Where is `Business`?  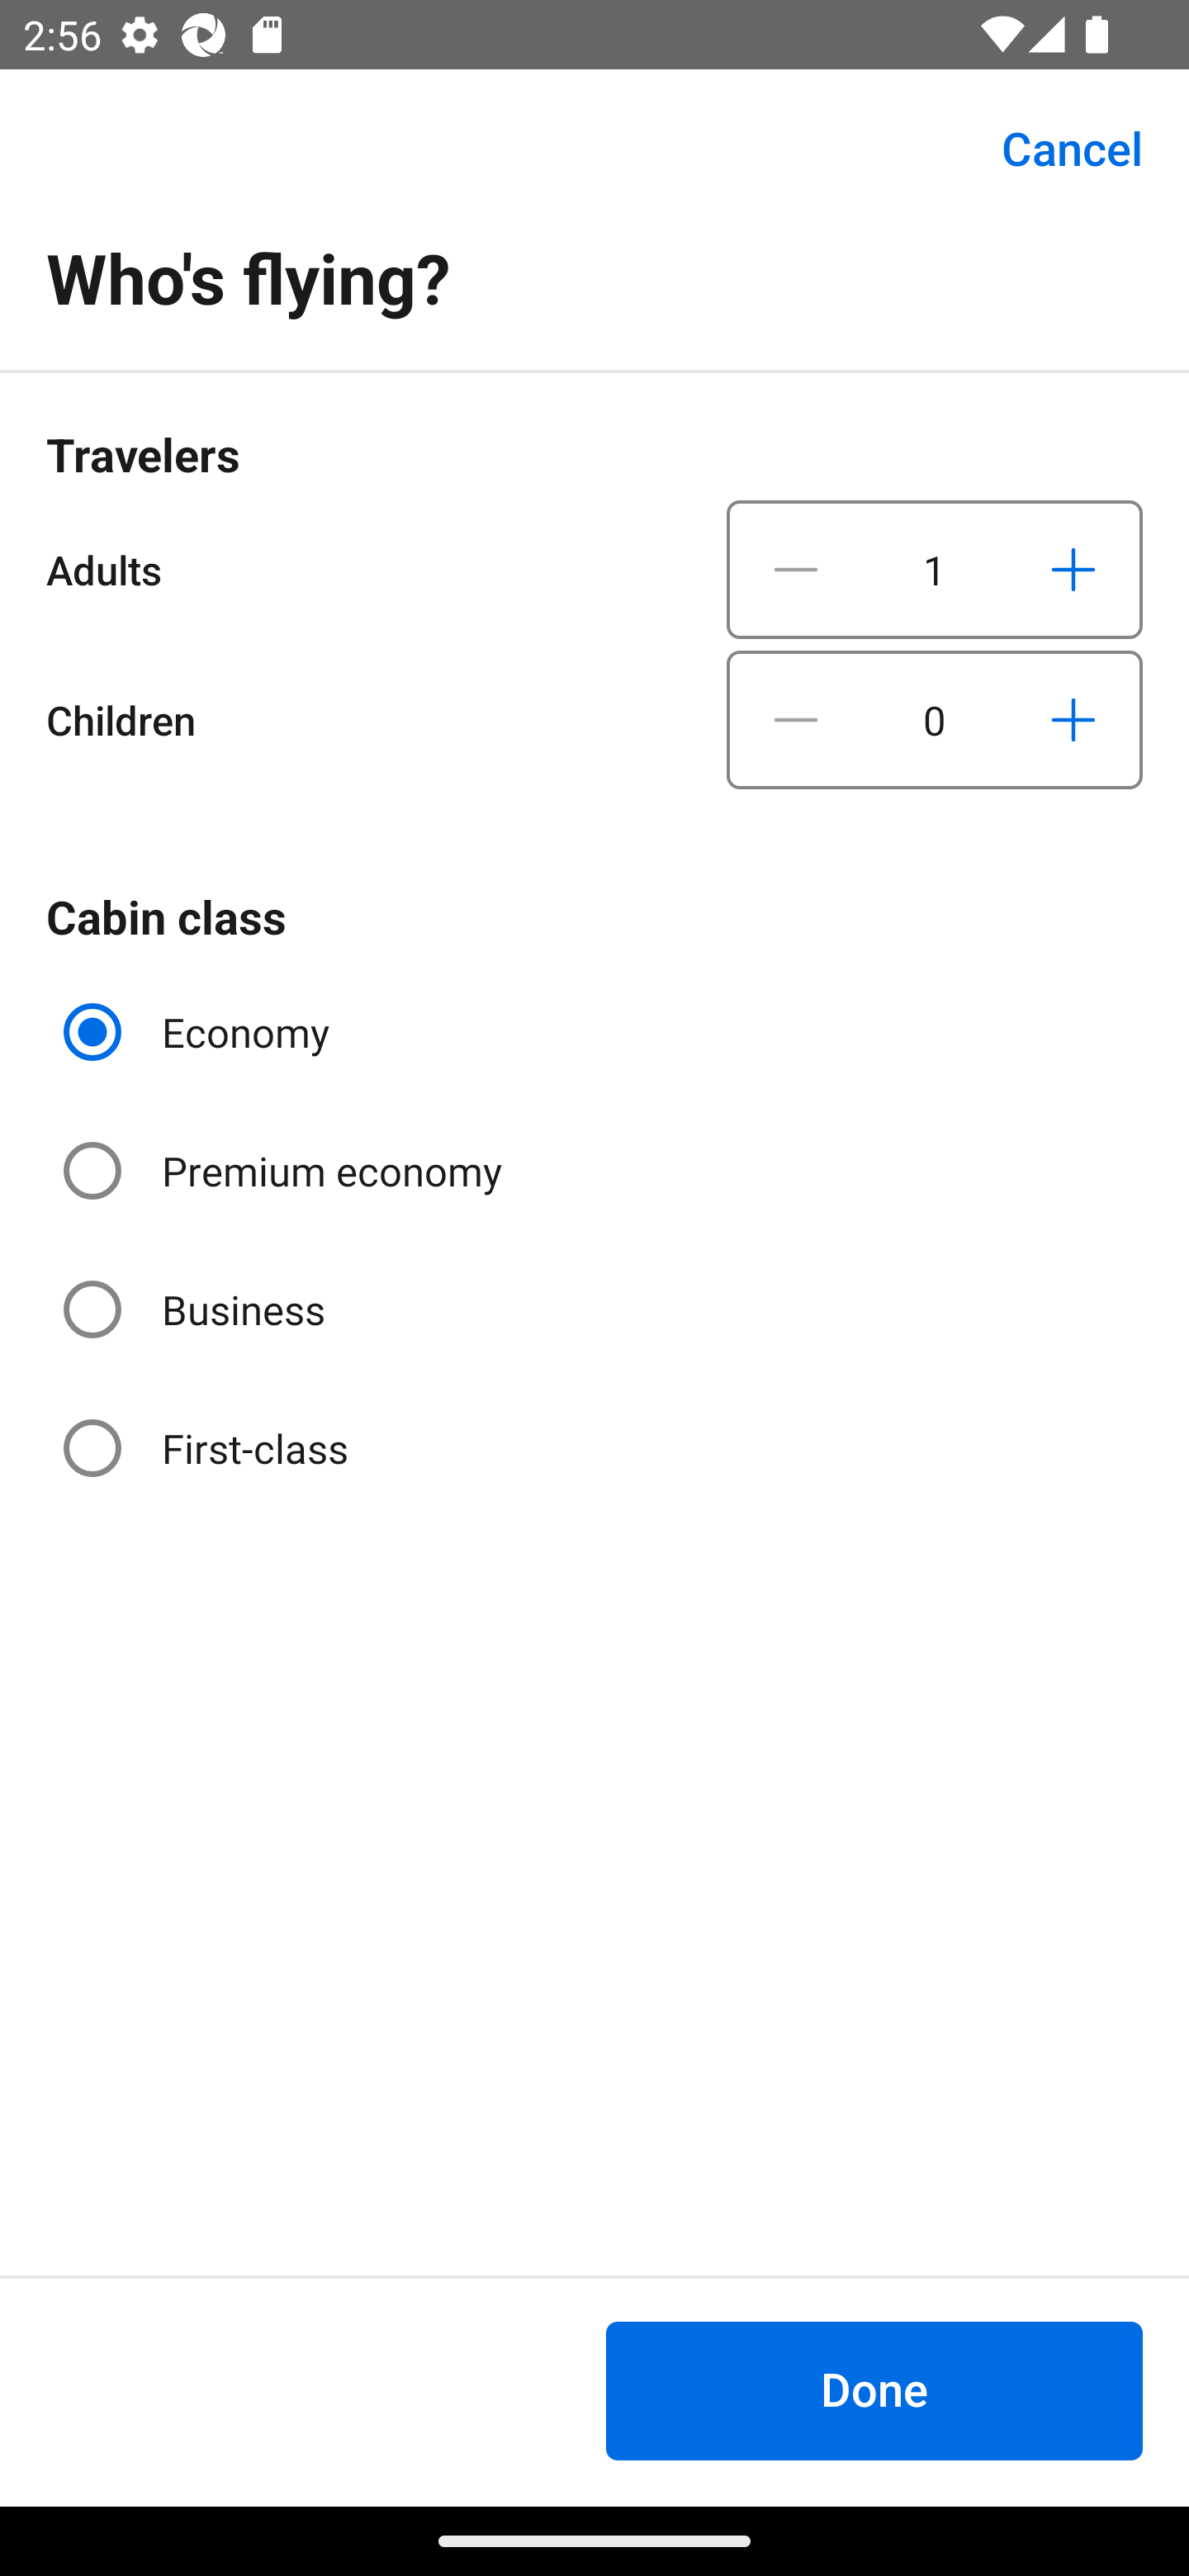
Business is located at coordinates (197, 1308).